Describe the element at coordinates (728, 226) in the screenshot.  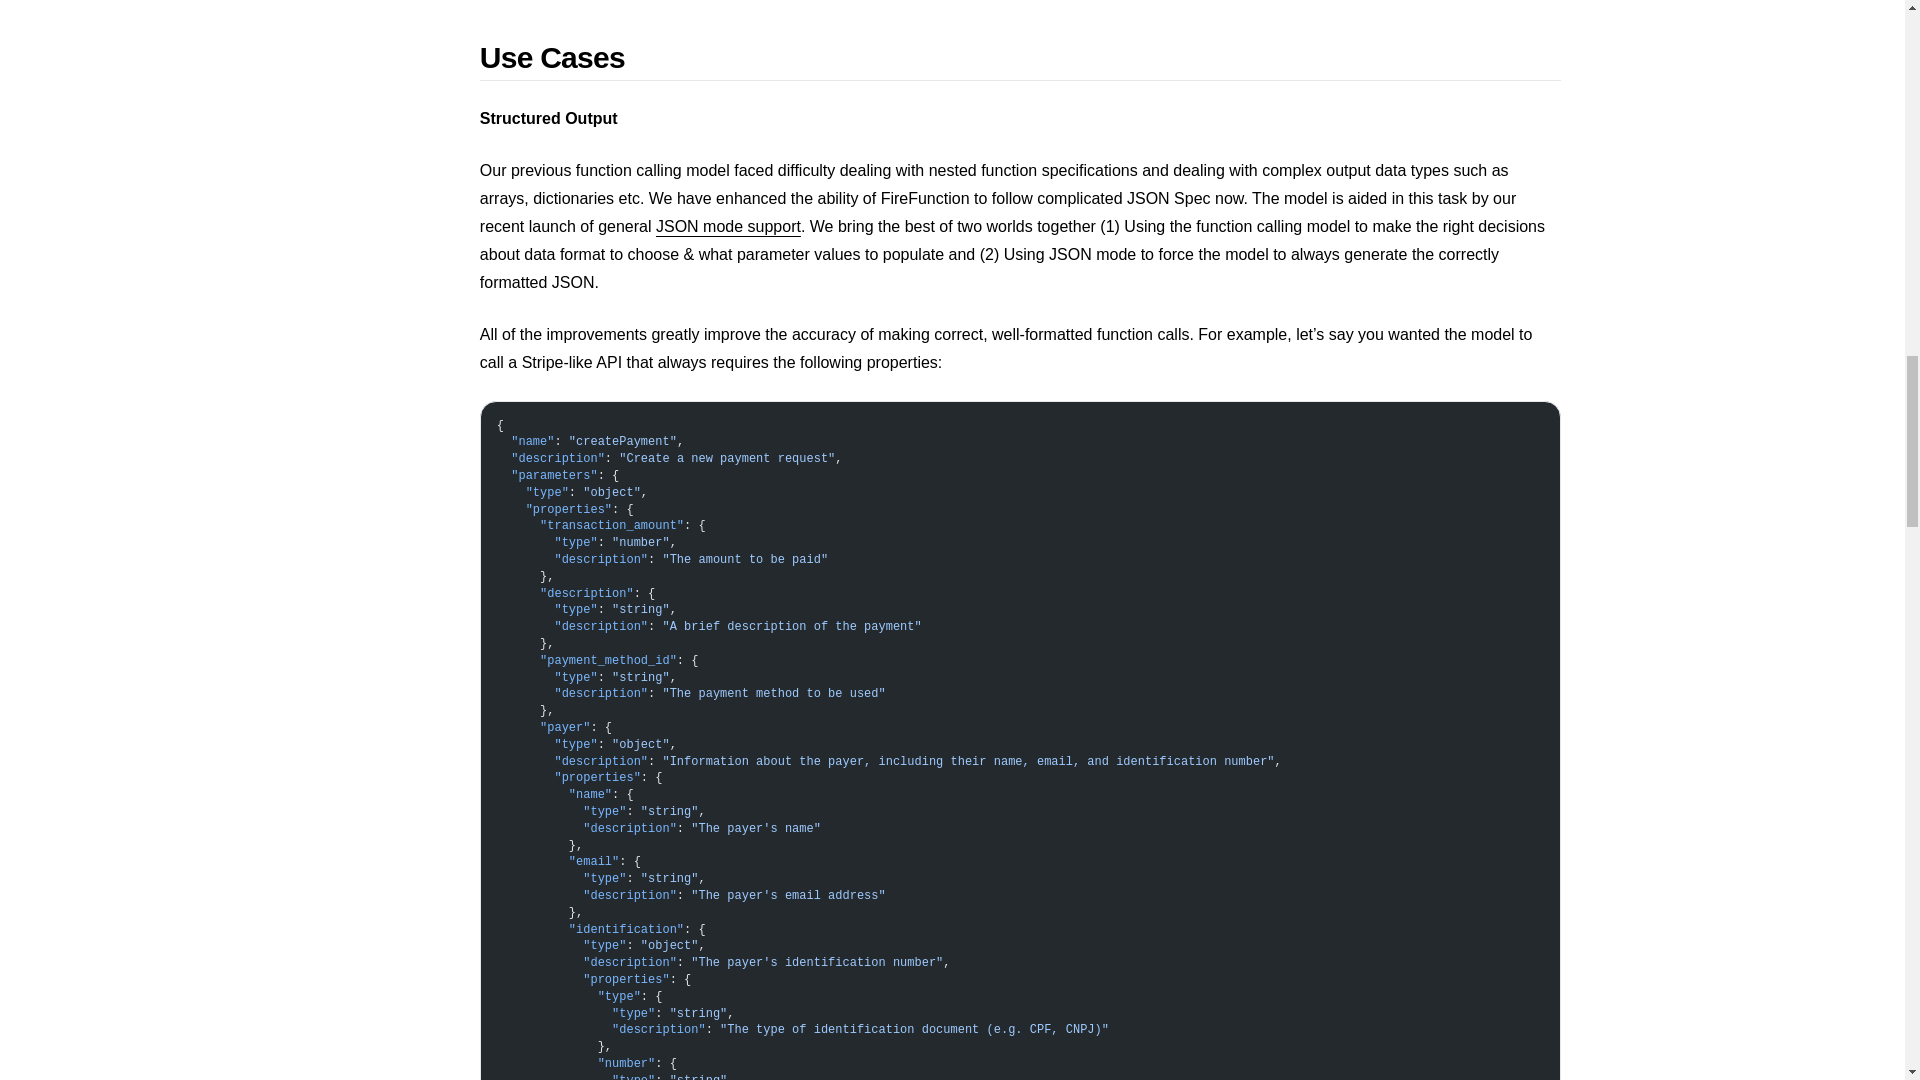
I see `JSON mode support` at that location.